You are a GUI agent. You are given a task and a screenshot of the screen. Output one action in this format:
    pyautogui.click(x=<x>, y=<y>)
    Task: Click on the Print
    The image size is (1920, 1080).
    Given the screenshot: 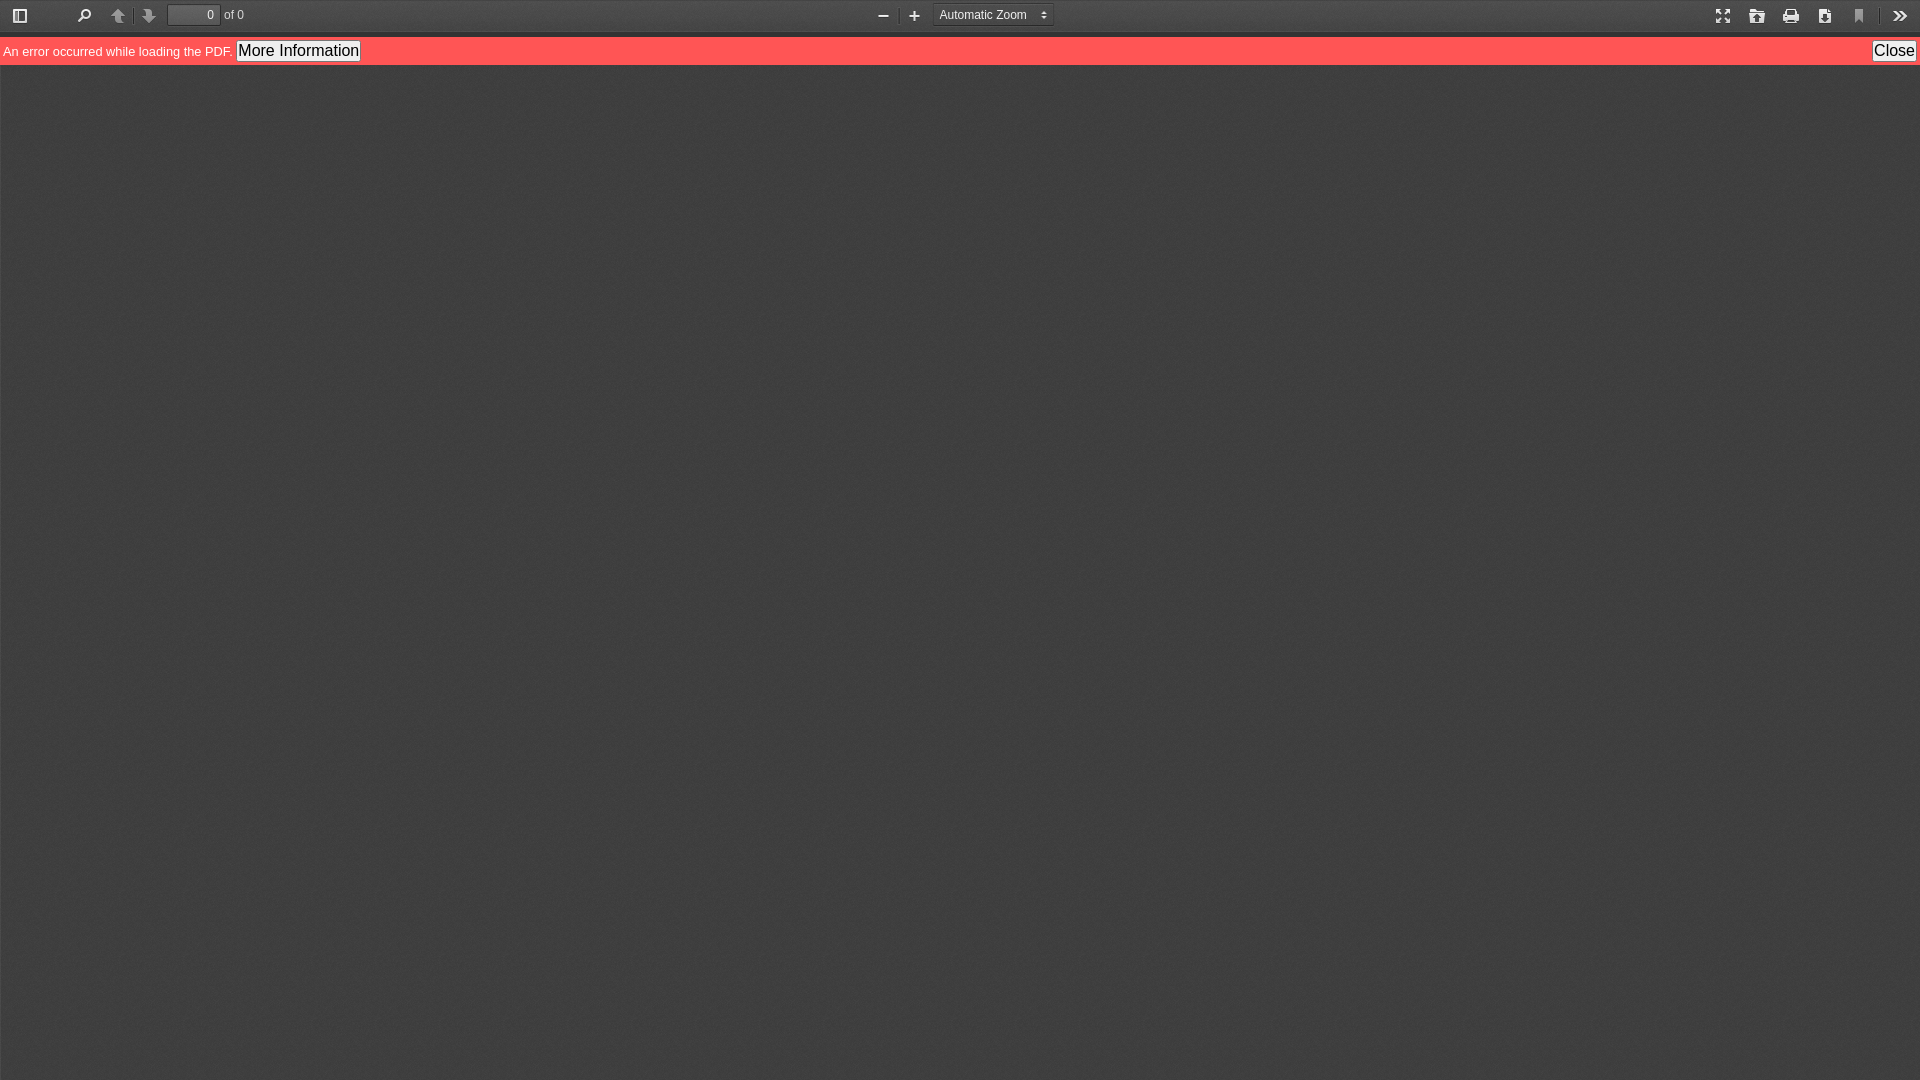 What is the action you would take?
    pyautogui.click(x=1791, y=16)
    